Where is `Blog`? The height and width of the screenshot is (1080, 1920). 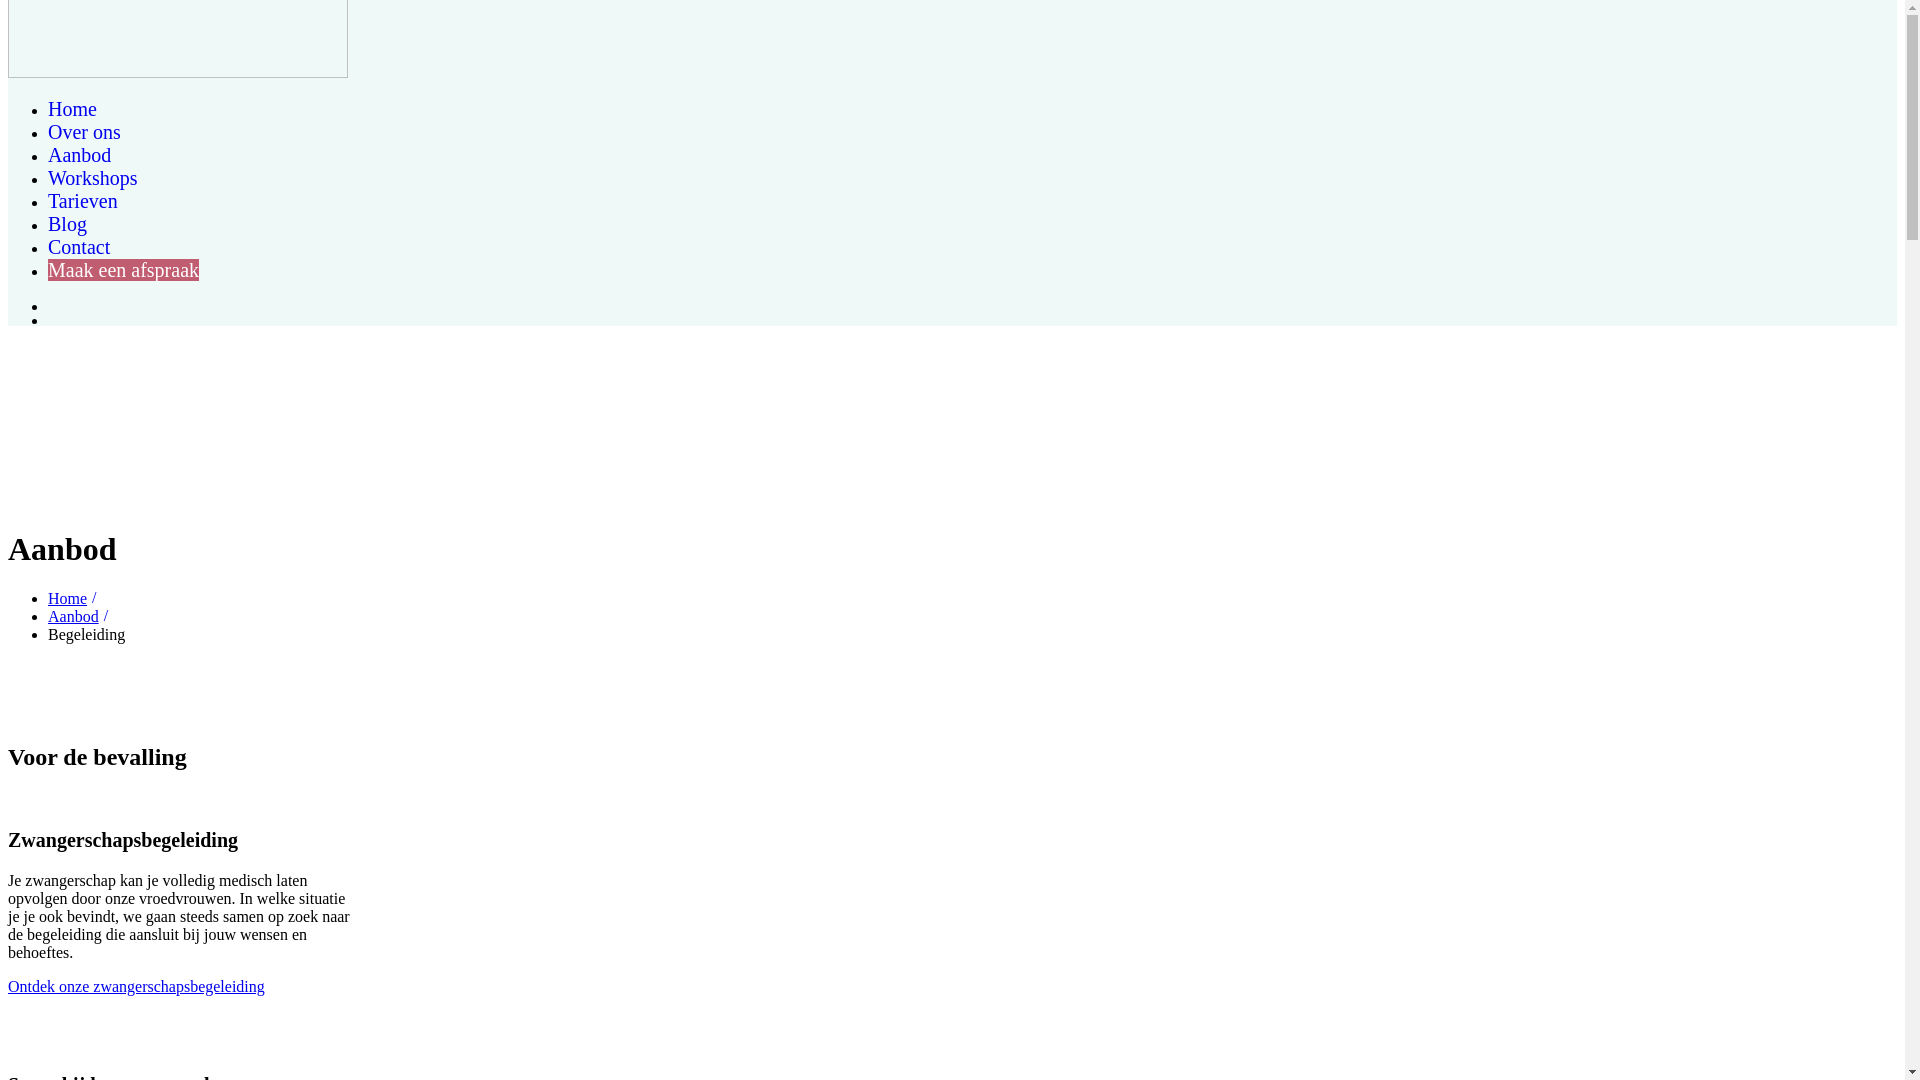 Blog is located at coordinates (68, 224).